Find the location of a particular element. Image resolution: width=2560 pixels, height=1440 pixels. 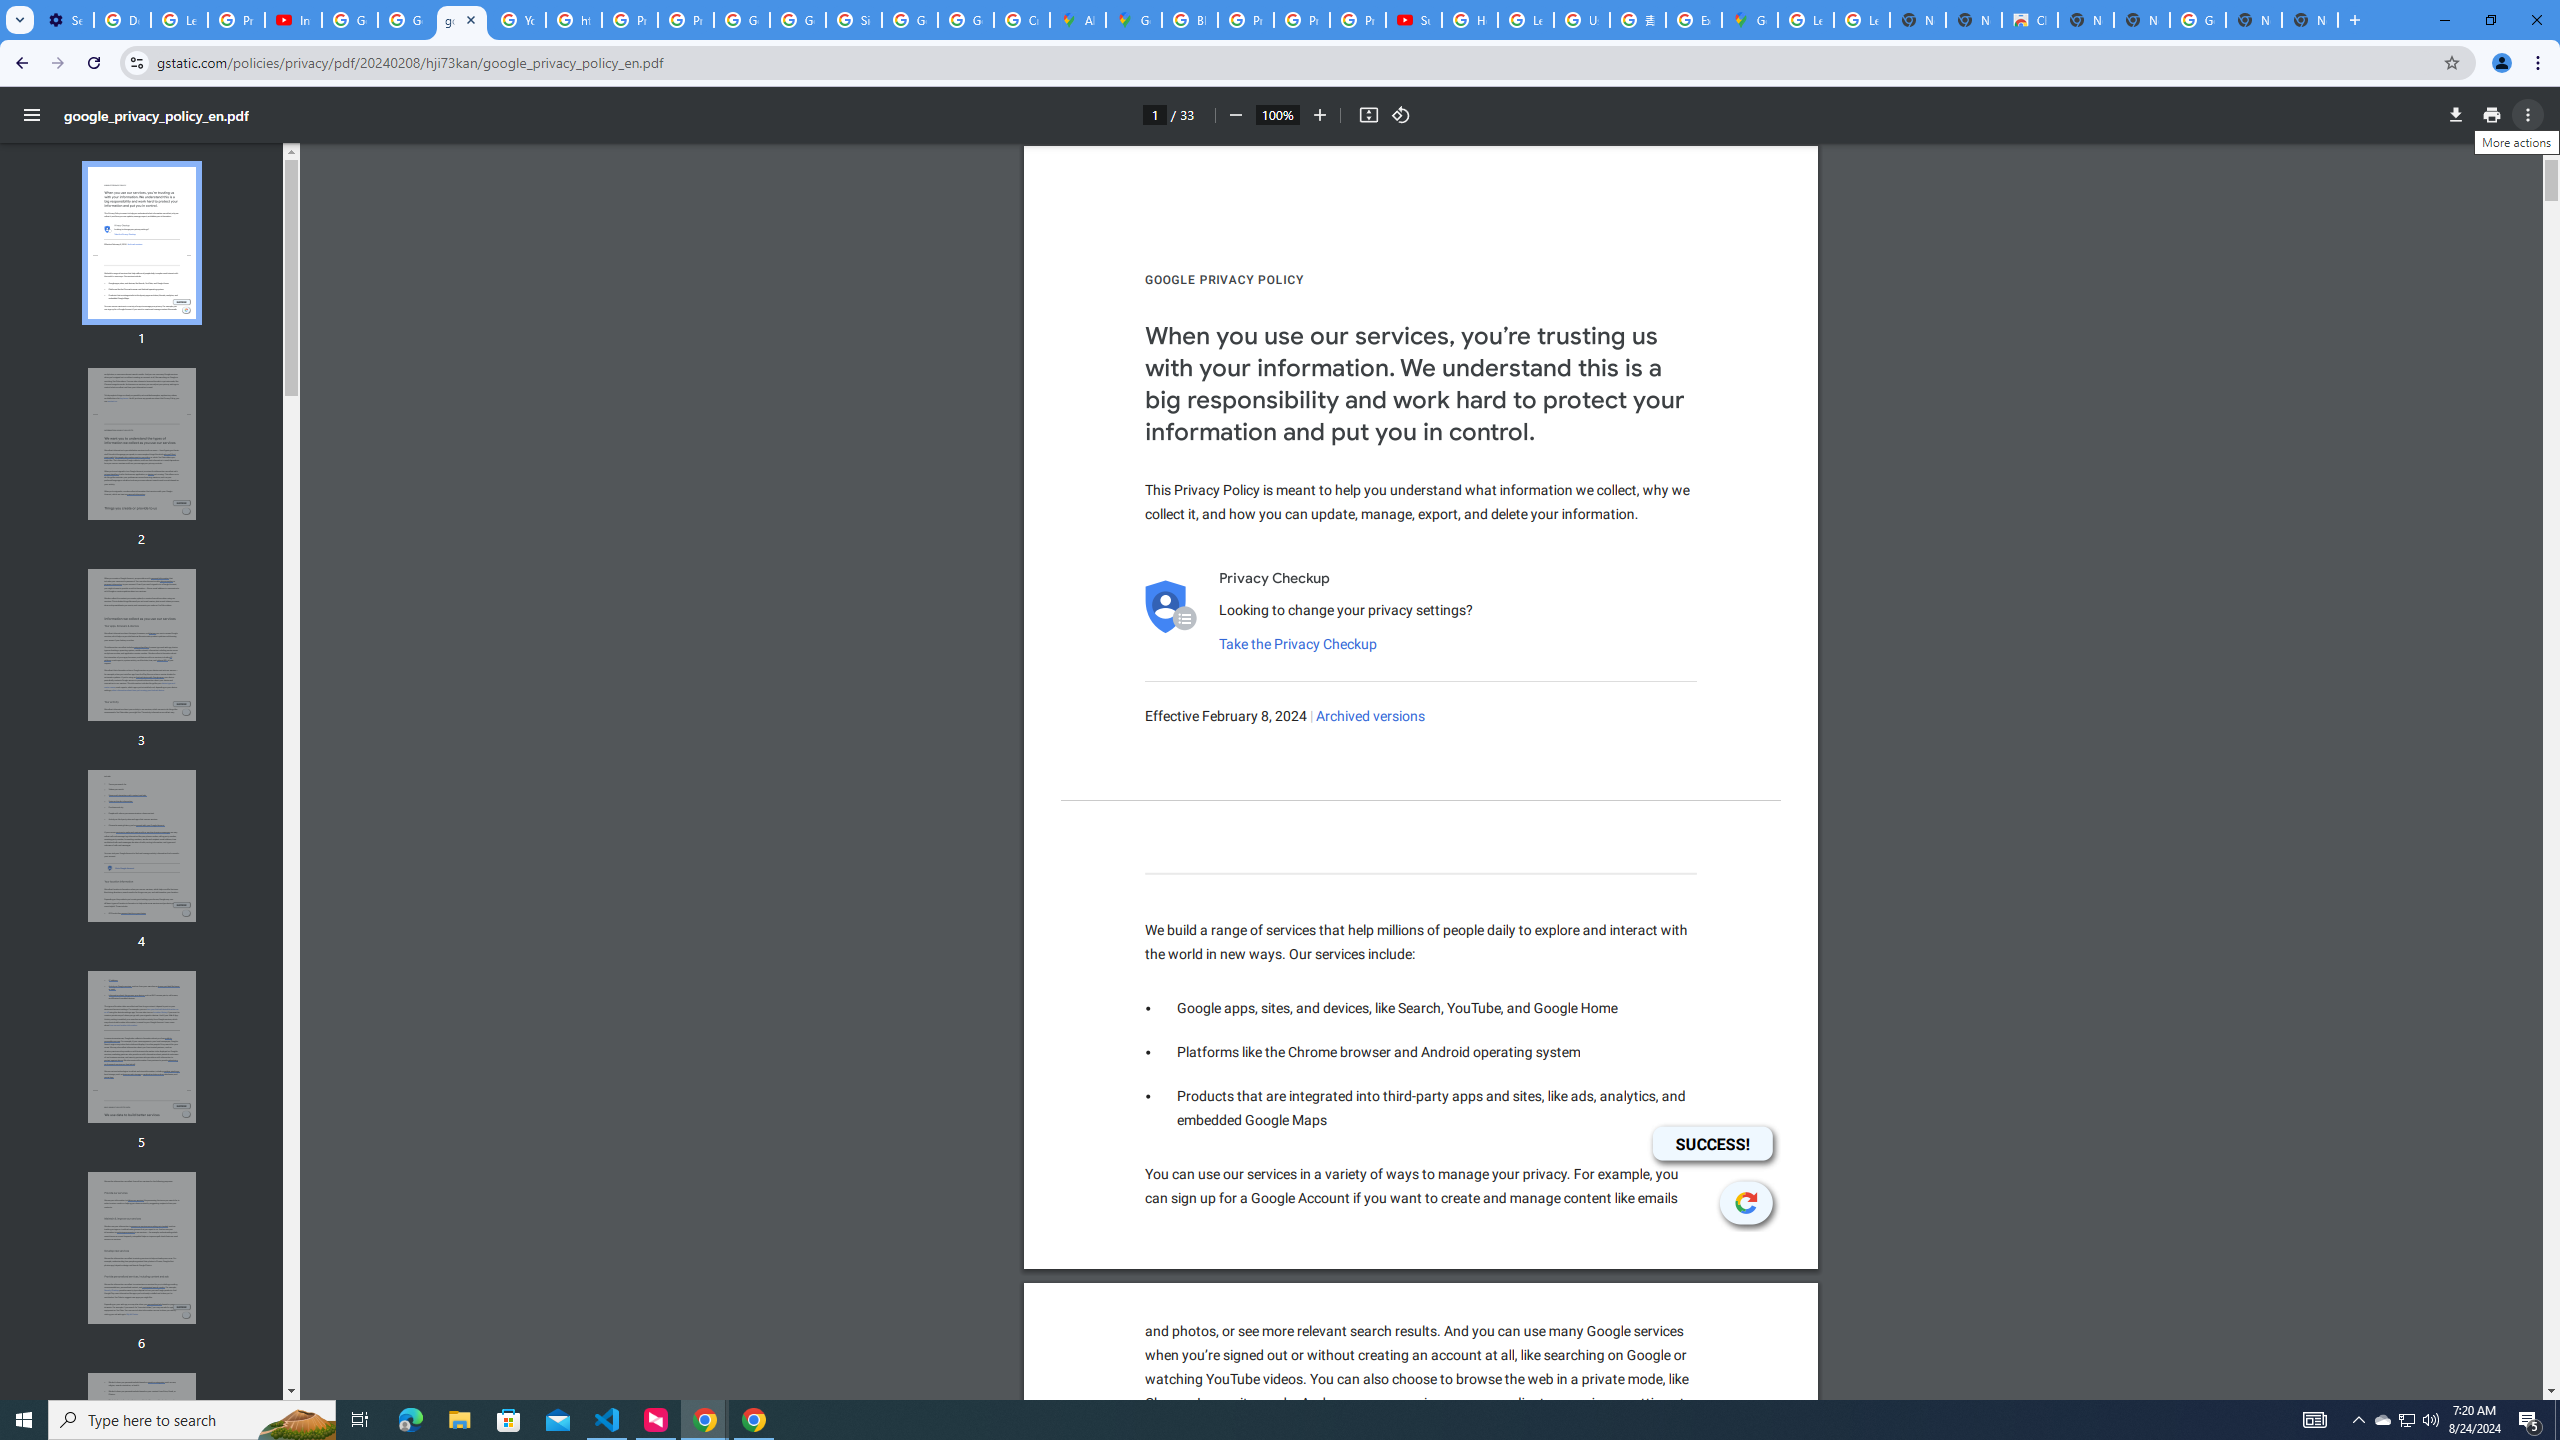

Google Maps is located at coordinates (1134, 20).